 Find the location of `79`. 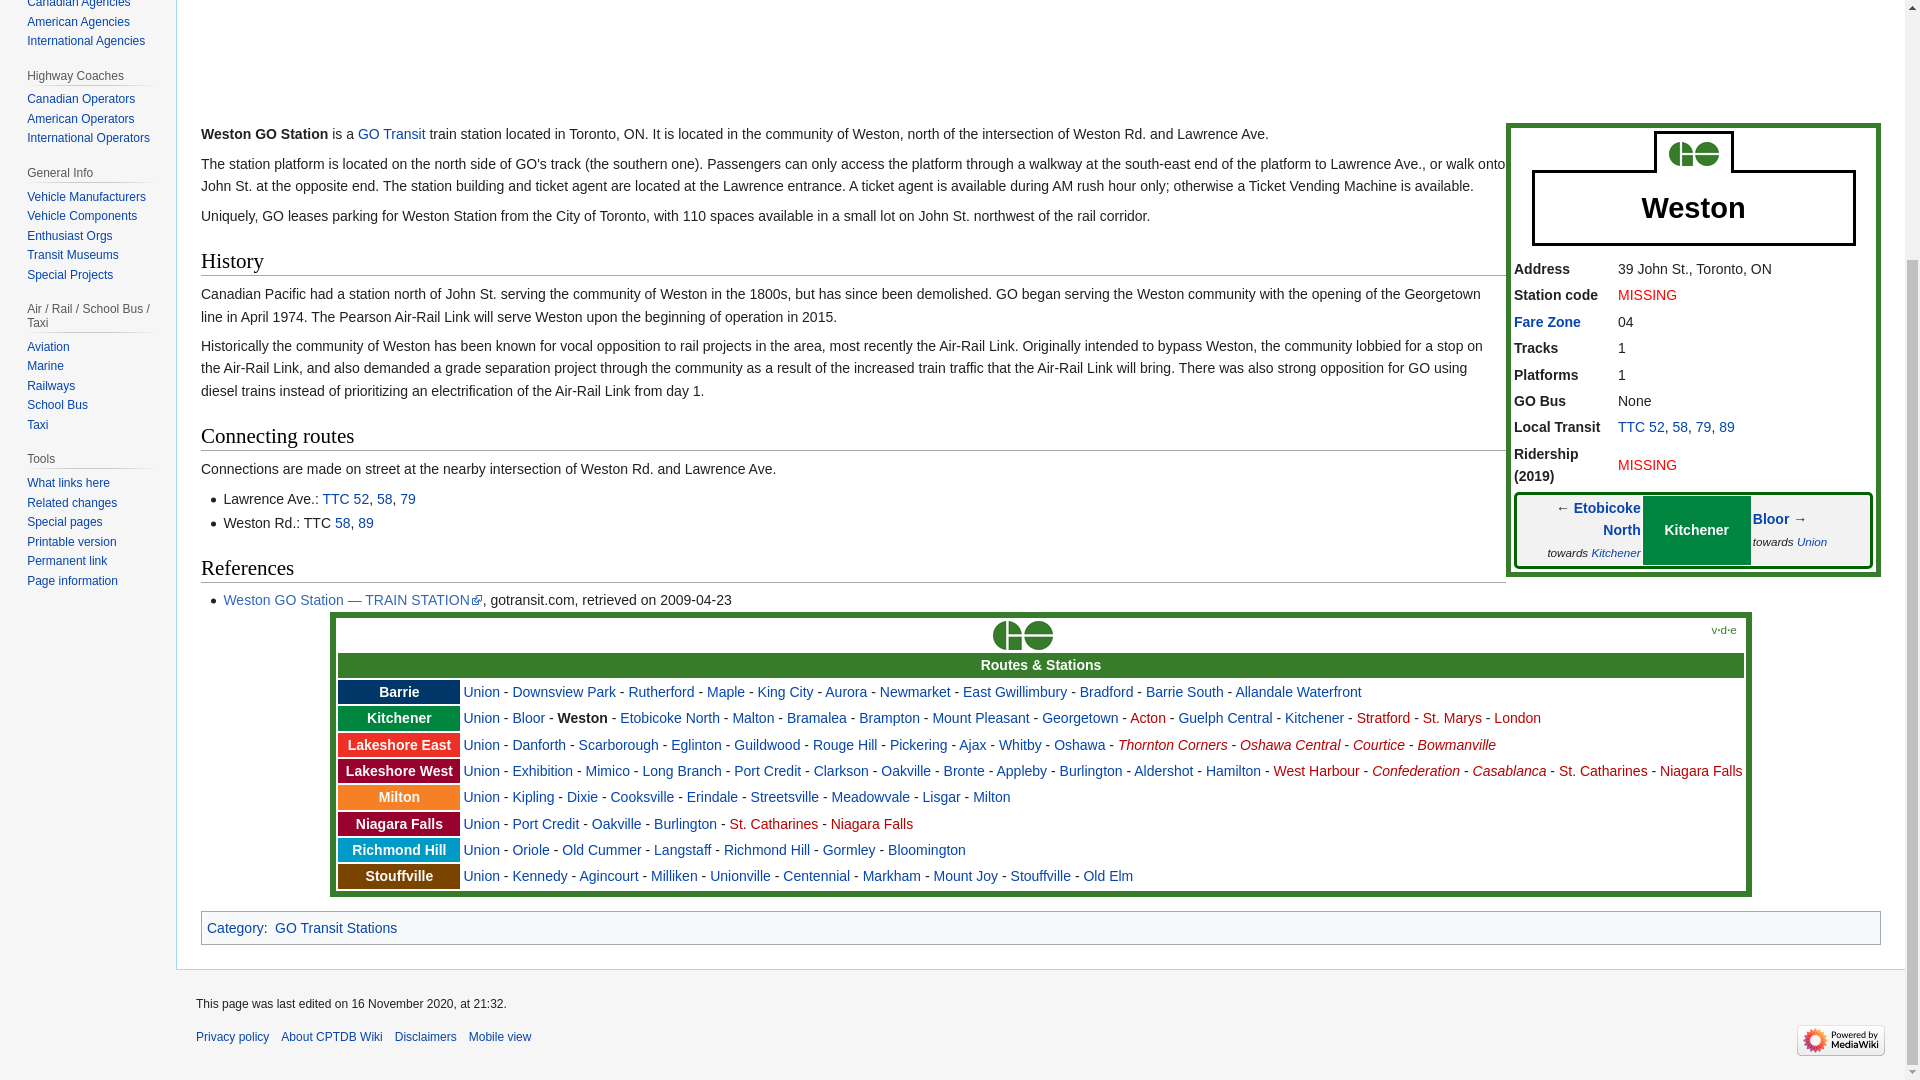

79 is located at coordinates (408, 498).